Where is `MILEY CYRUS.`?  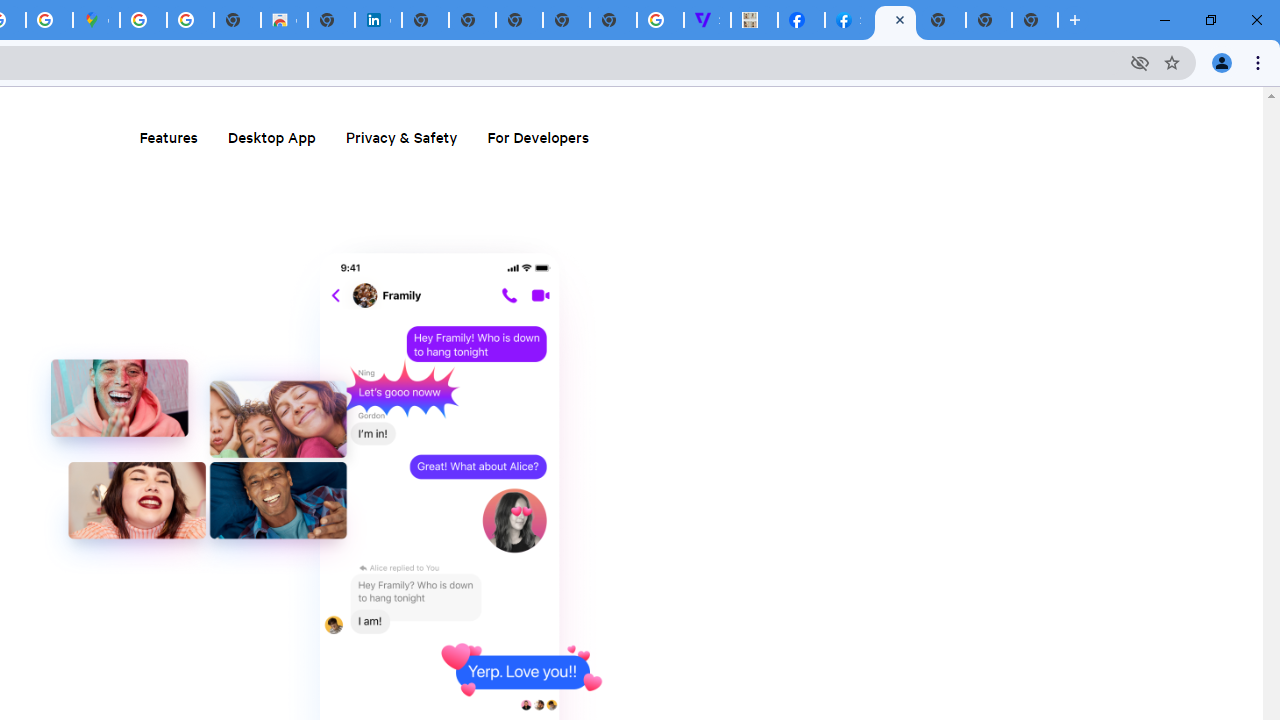 MILEY CYRUS. is located at coordinates (754, 20).